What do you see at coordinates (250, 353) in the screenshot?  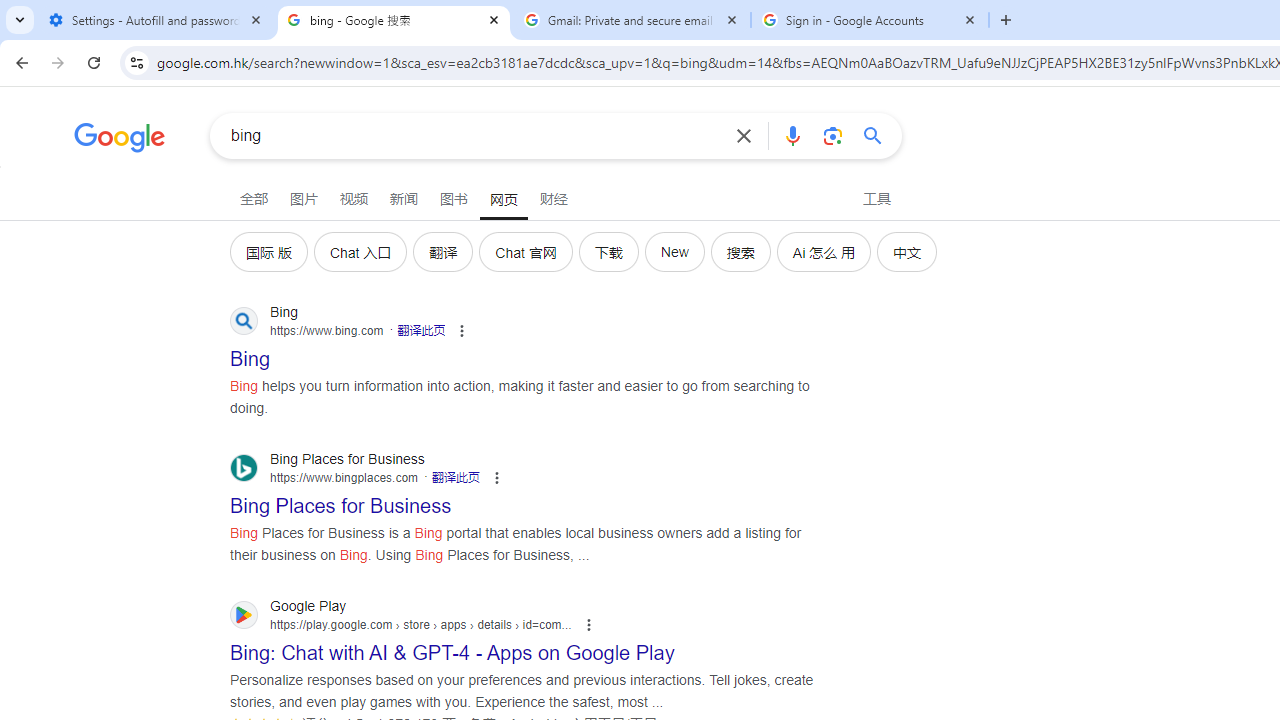 I see ` Bing Bing https://www.bing.com` at bounding box center [250, 353].